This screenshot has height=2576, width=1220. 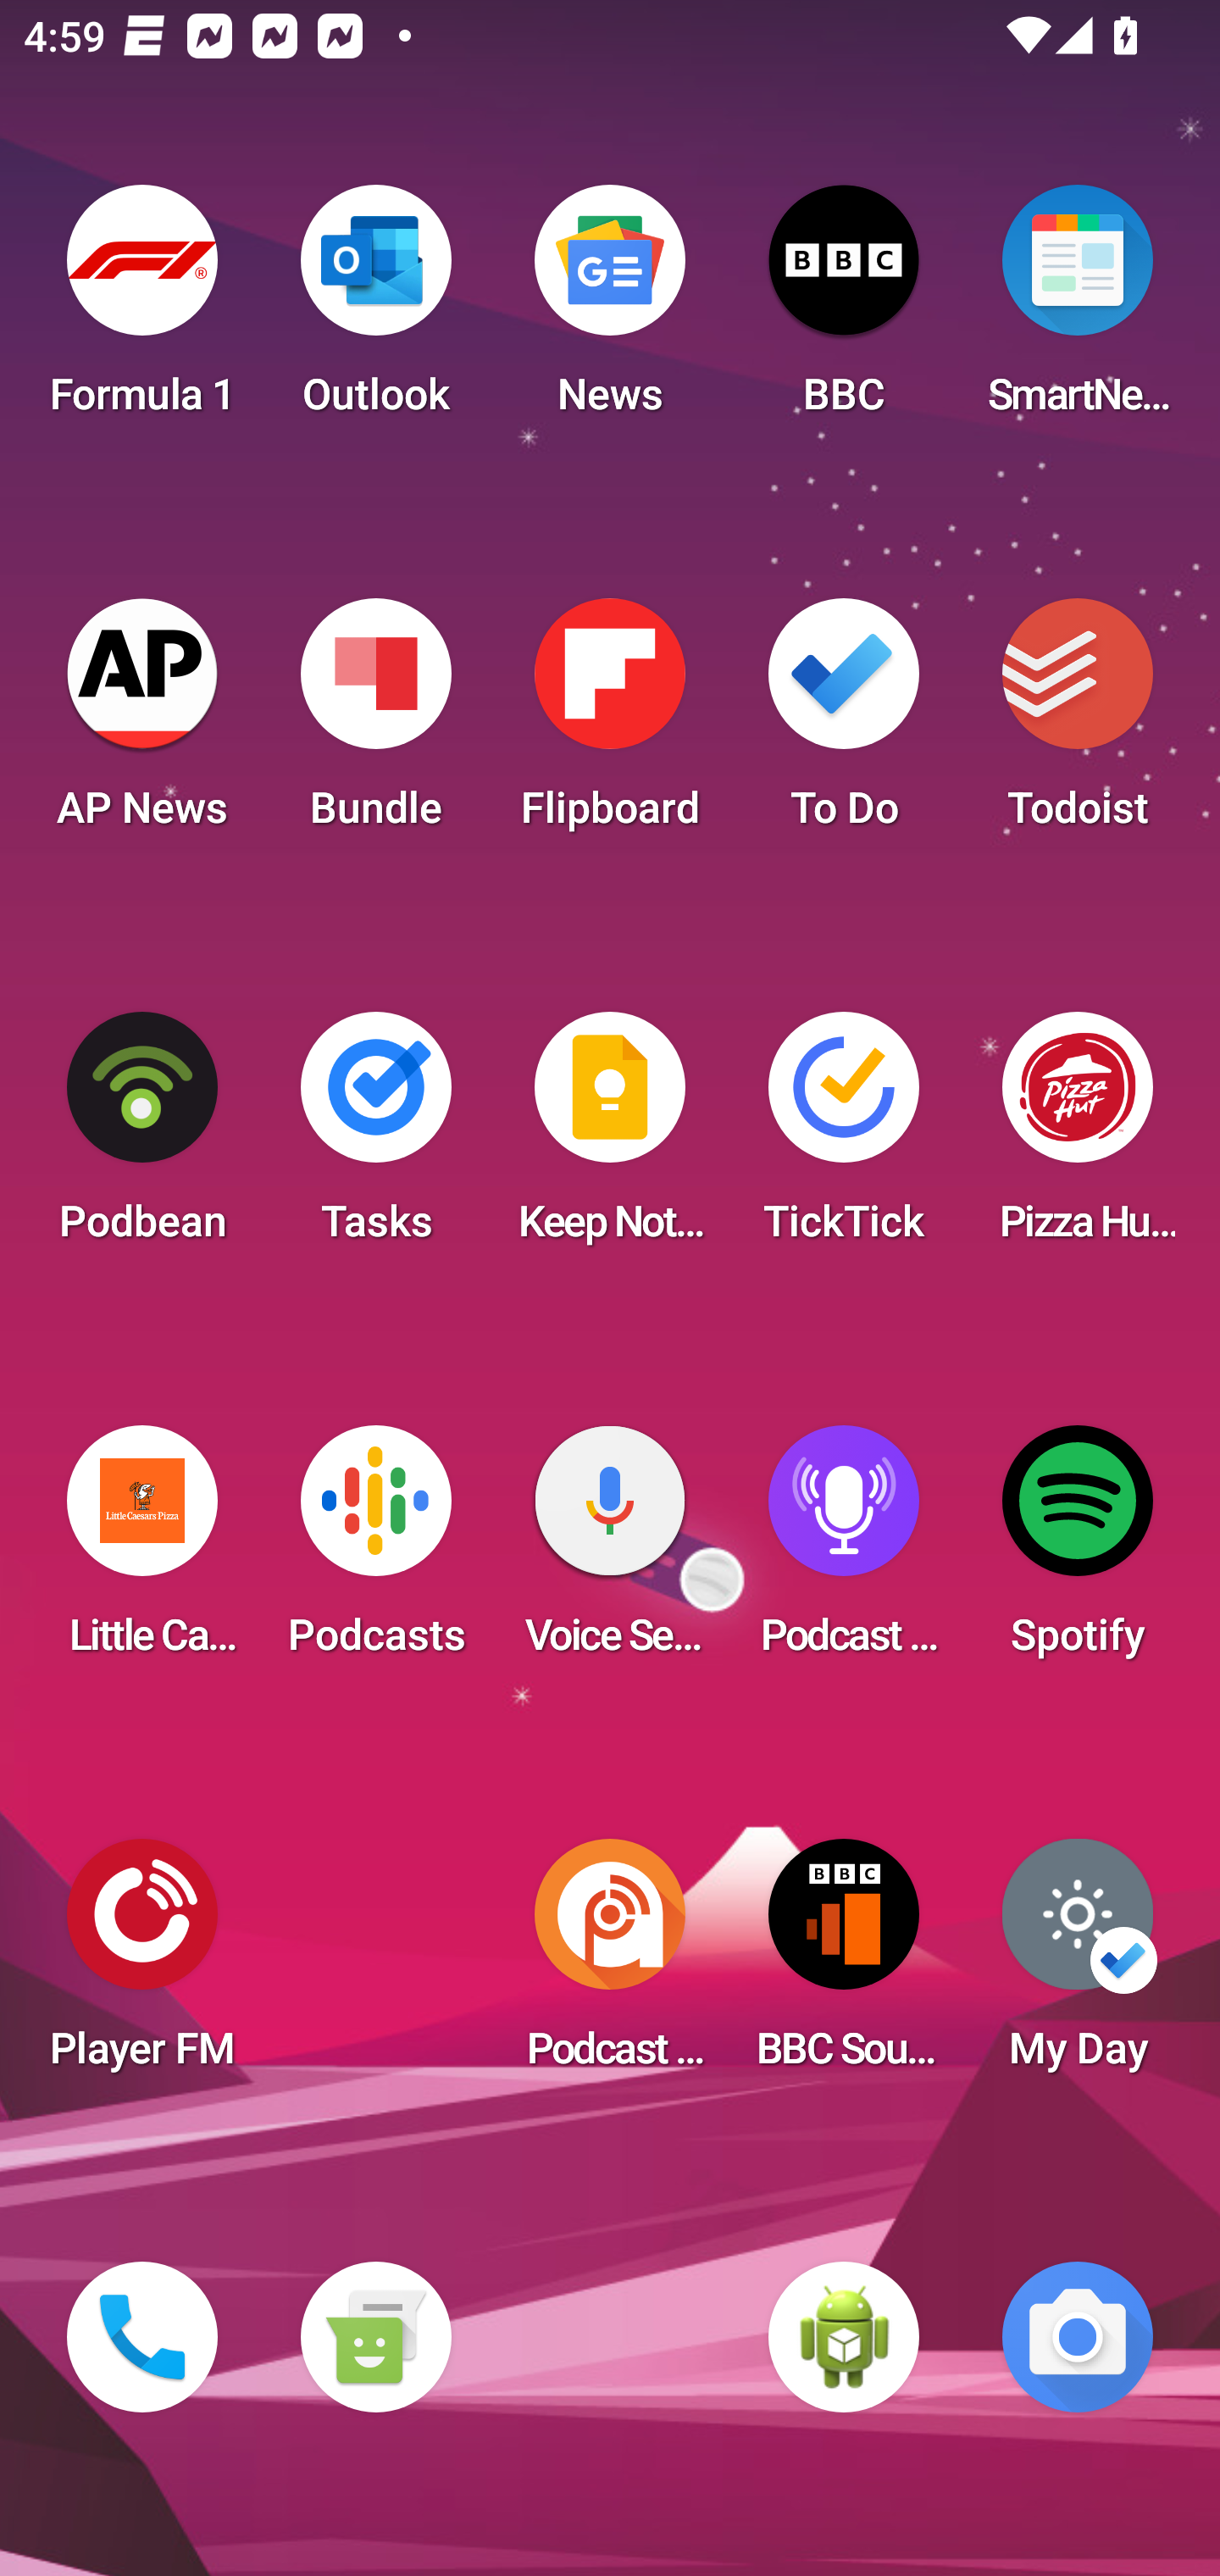 What do you see at coordinates (844, 2337) in the screenshot?
I see `WebView Browser Tester` at bounding box center [844, 2337].